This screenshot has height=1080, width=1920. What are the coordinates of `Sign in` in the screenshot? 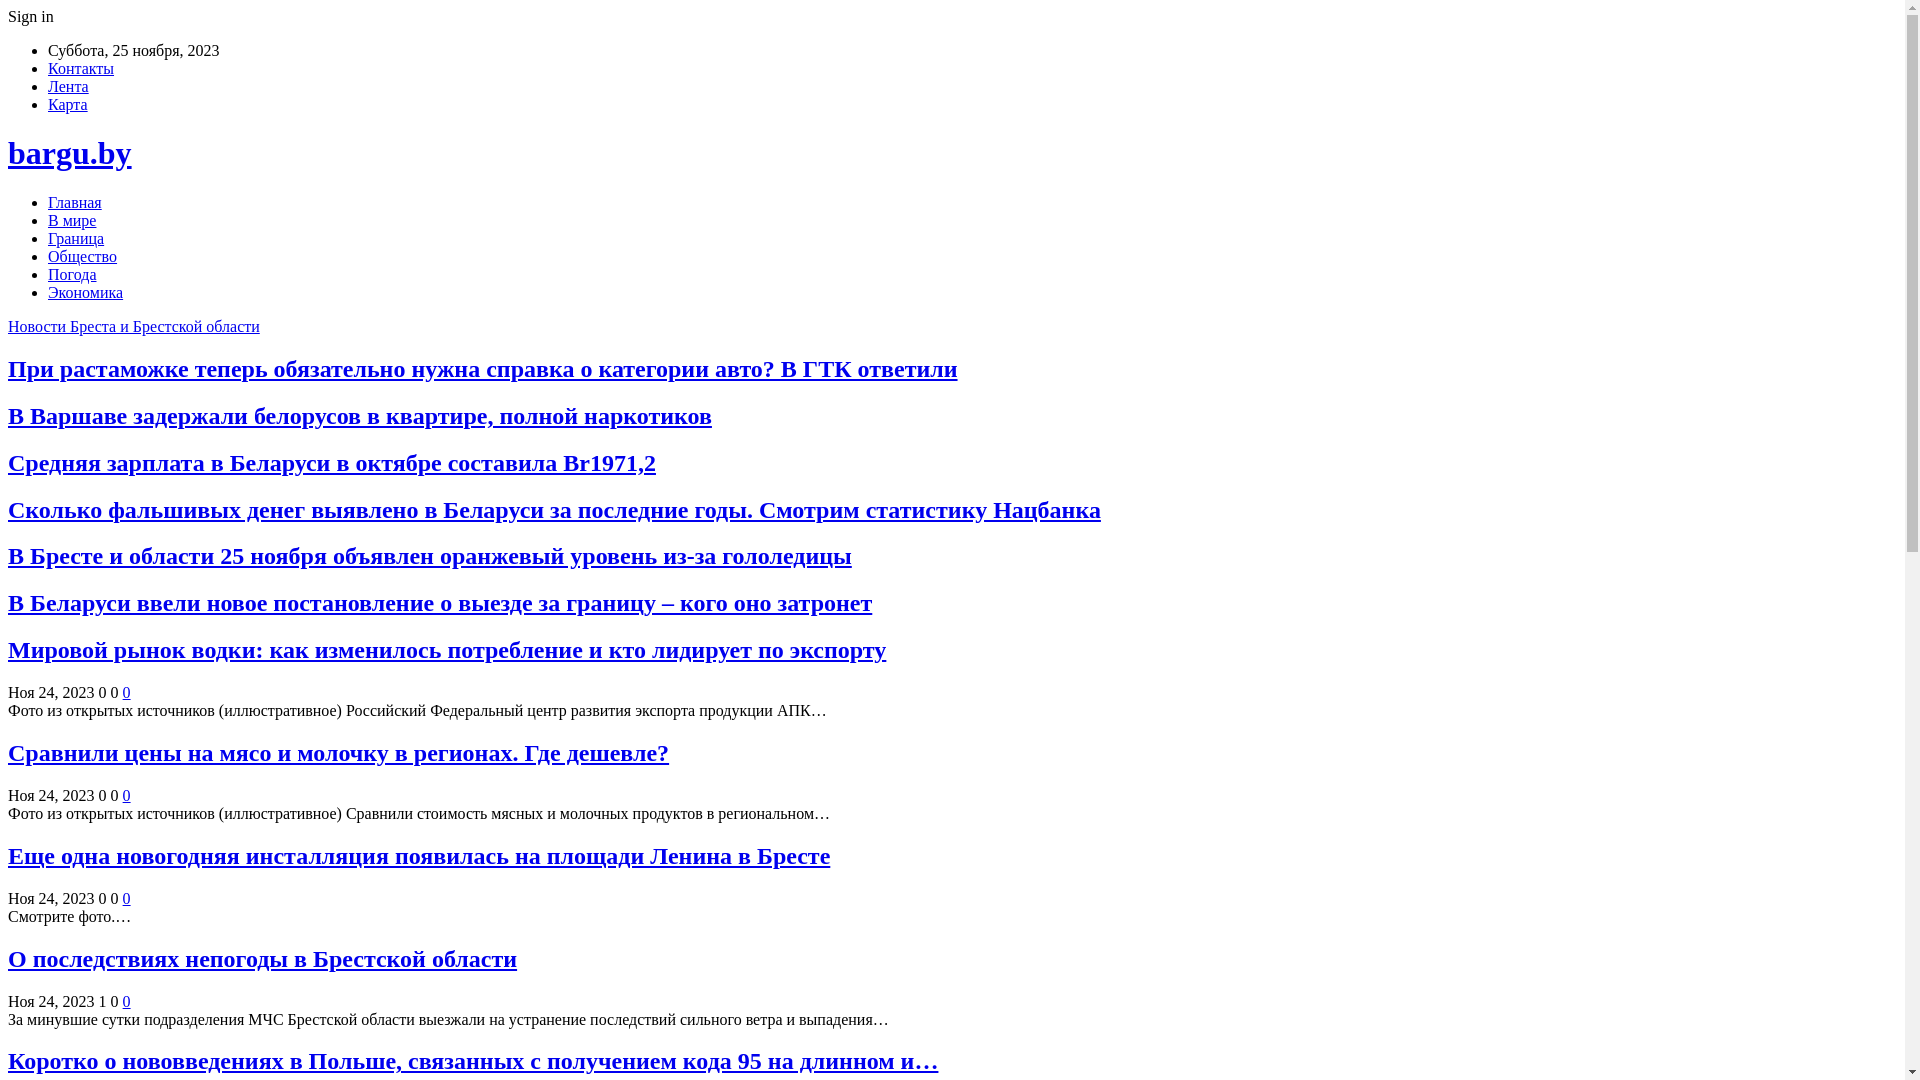 It's located at (31, 16).